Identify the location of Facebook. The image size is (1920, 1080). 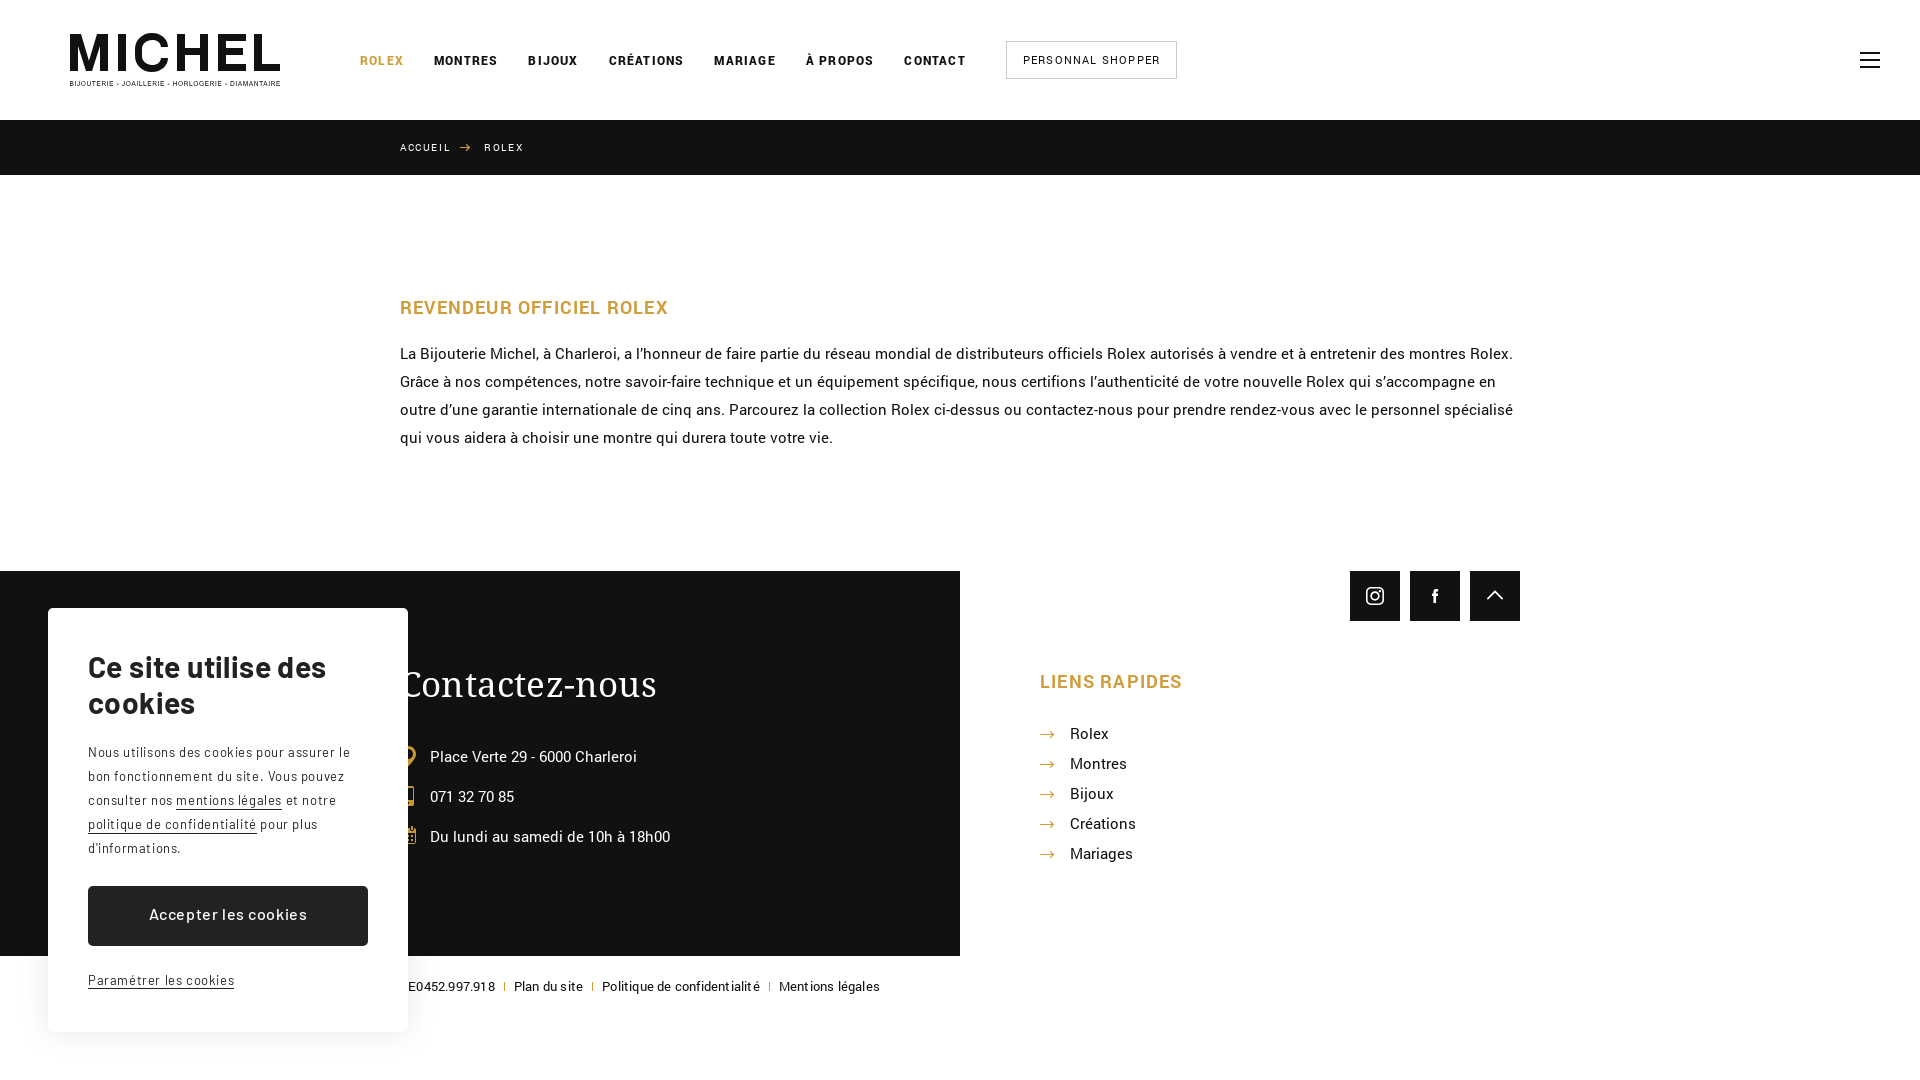
(1435, 596).